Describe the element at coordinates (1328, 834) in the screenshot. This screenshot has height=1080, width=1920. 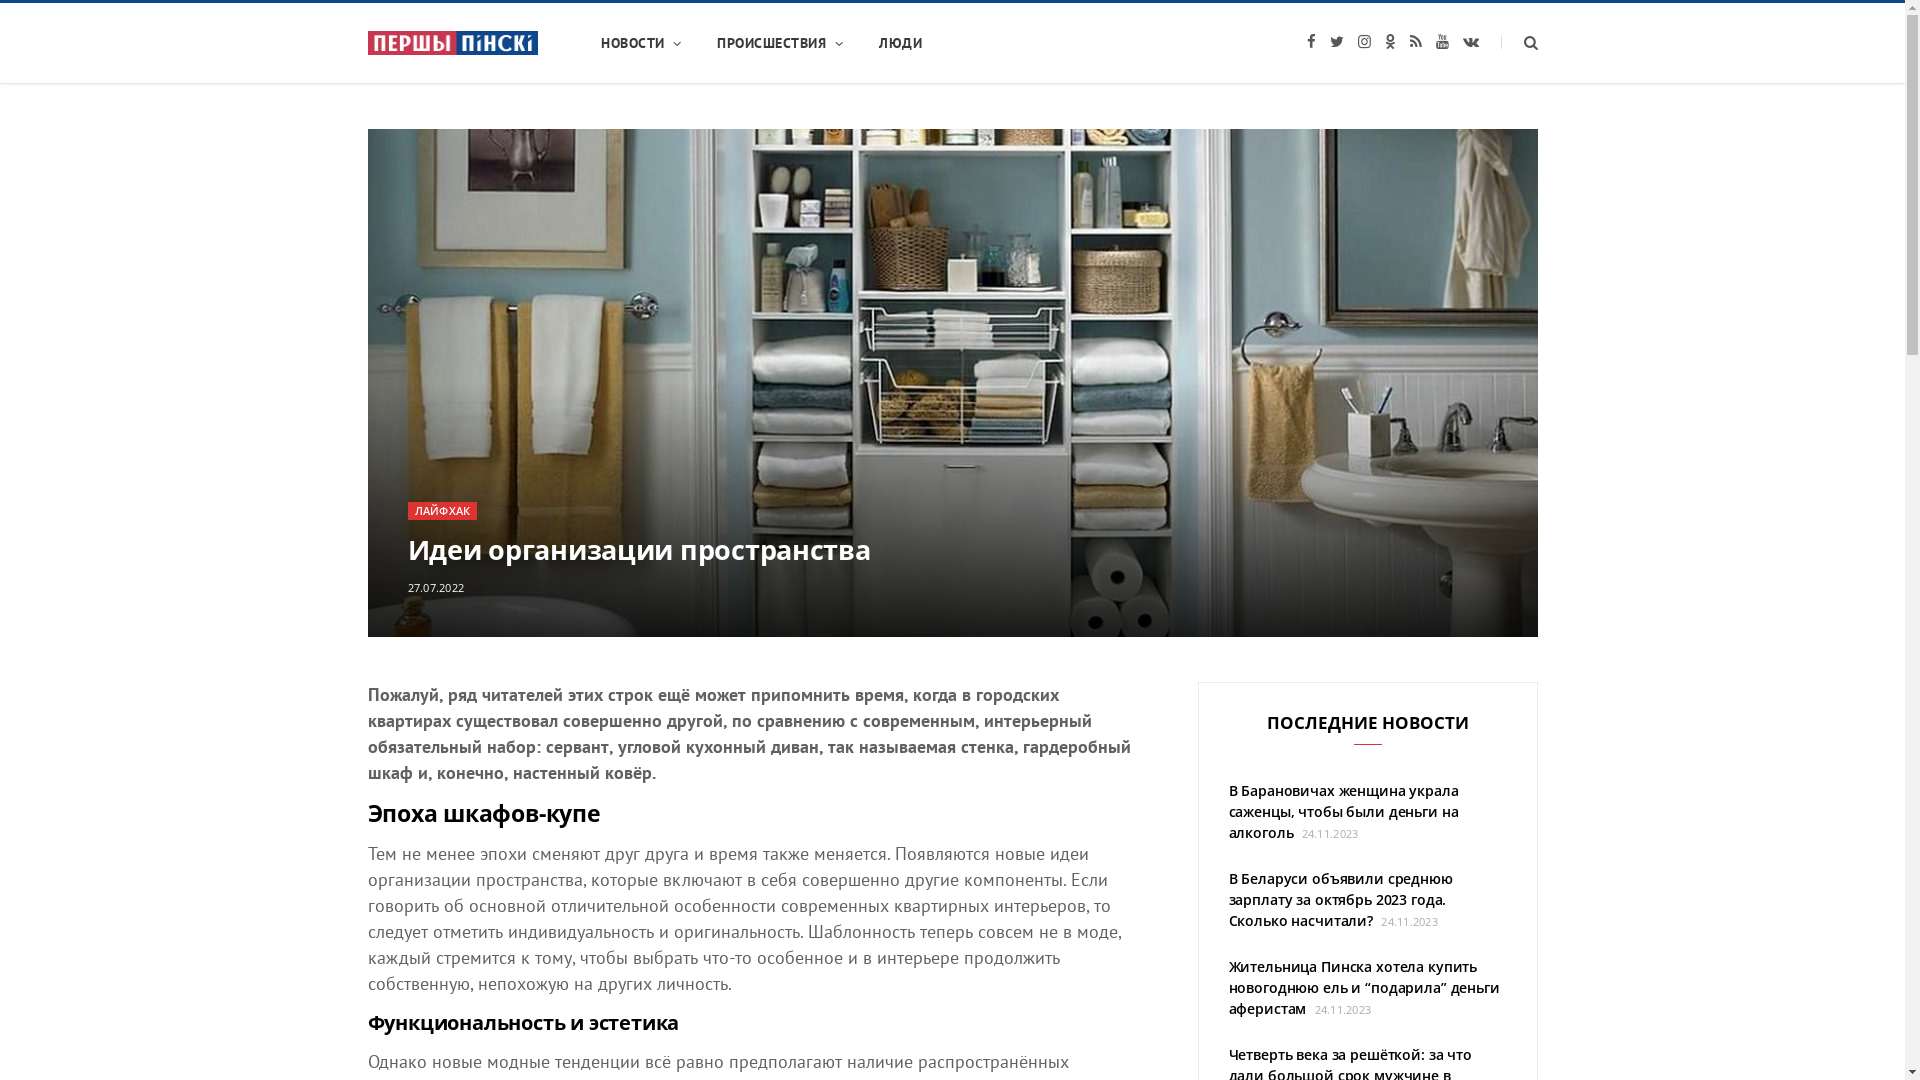
I see `24.11.2023` at that location.